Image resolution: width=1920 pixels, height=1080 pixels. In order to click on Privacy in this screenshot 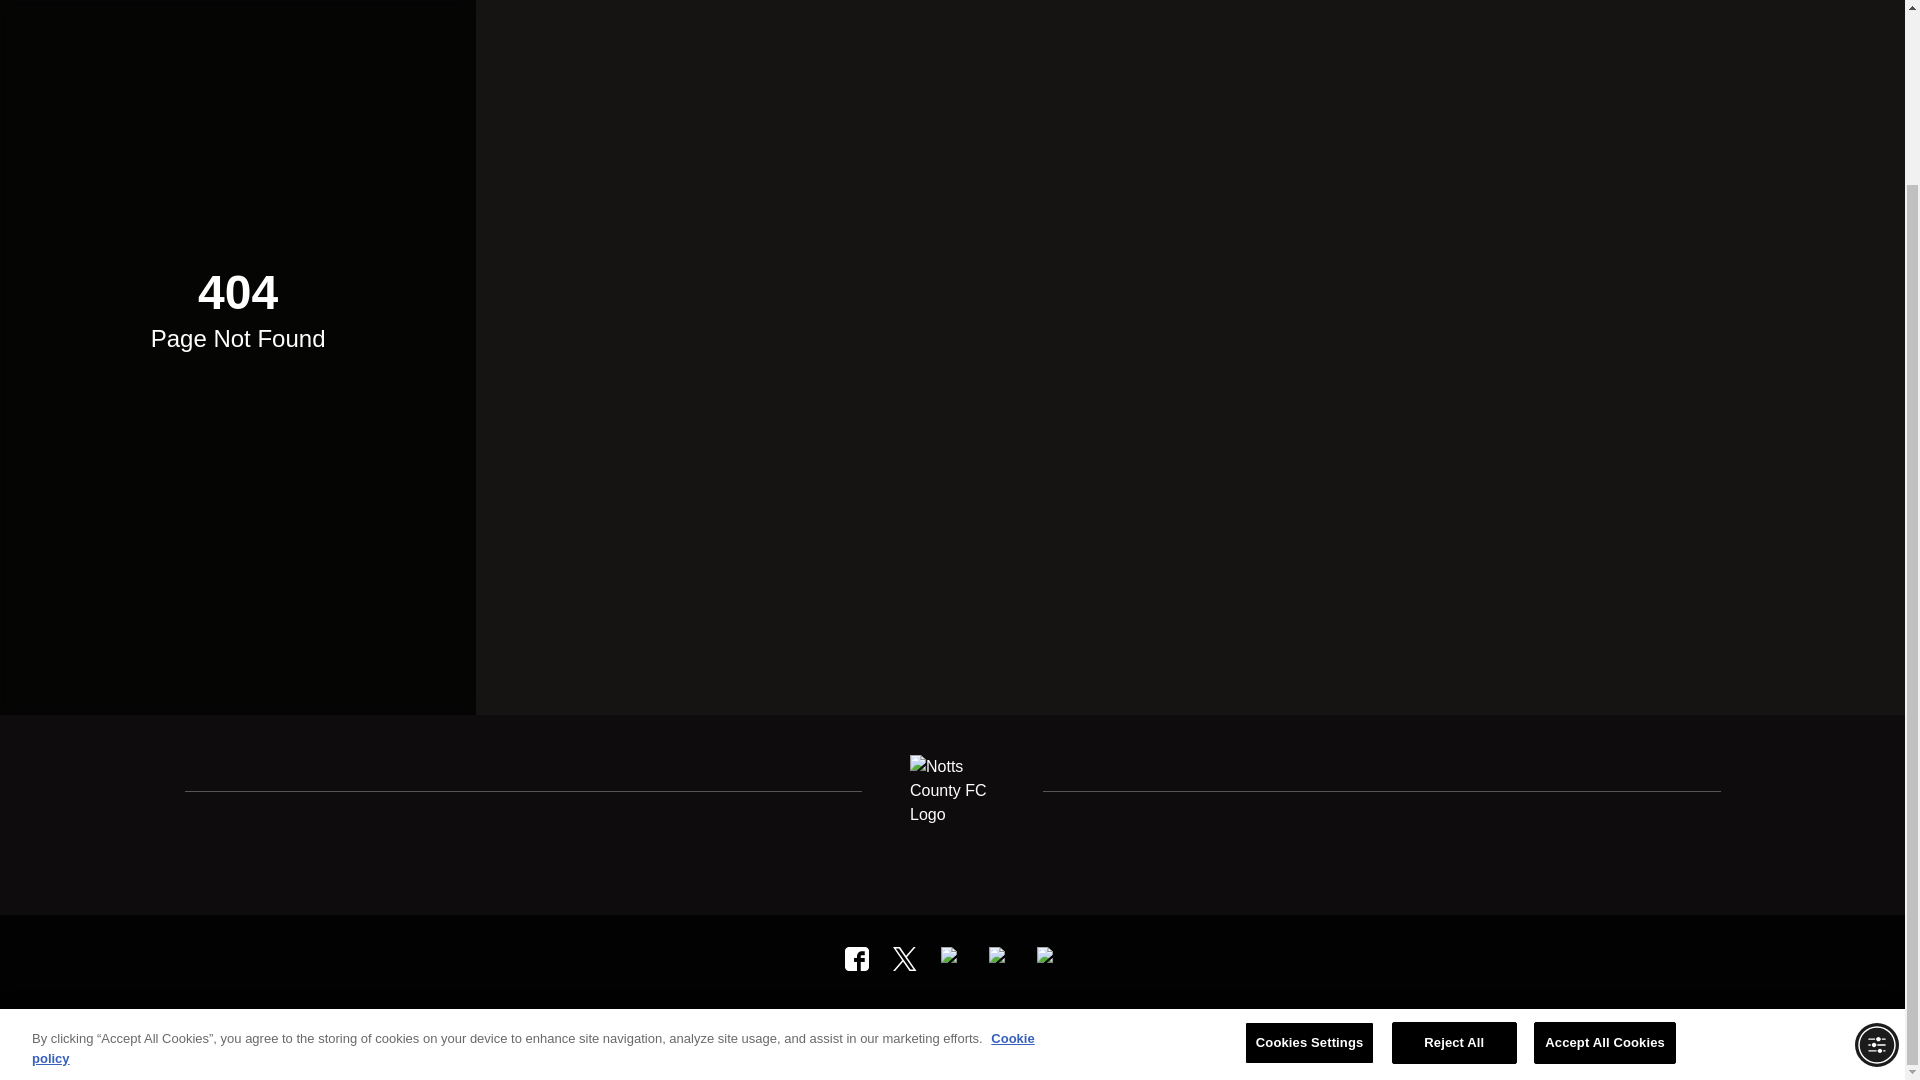, I will do `click(698, 1027)`.